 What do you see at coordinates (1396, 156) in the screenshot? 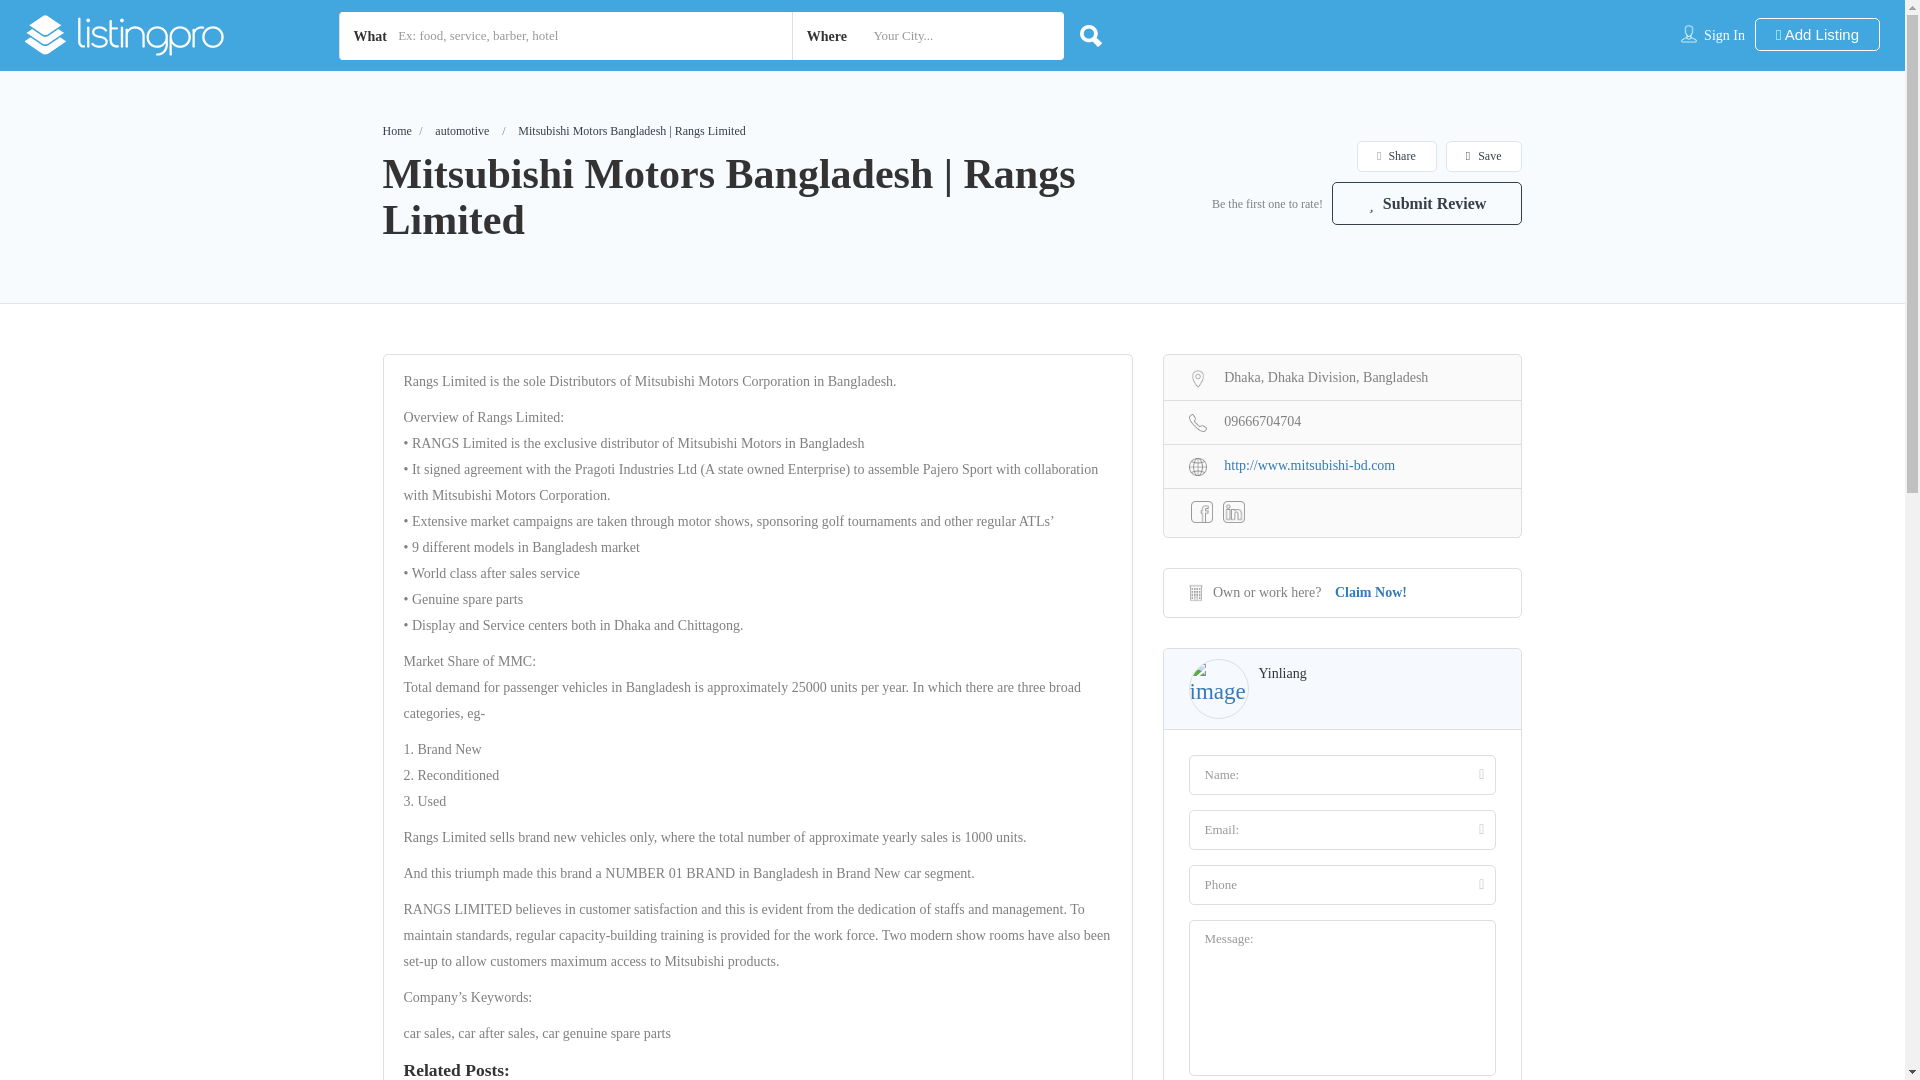
I see `Share` at bounding box center [1396, 156].